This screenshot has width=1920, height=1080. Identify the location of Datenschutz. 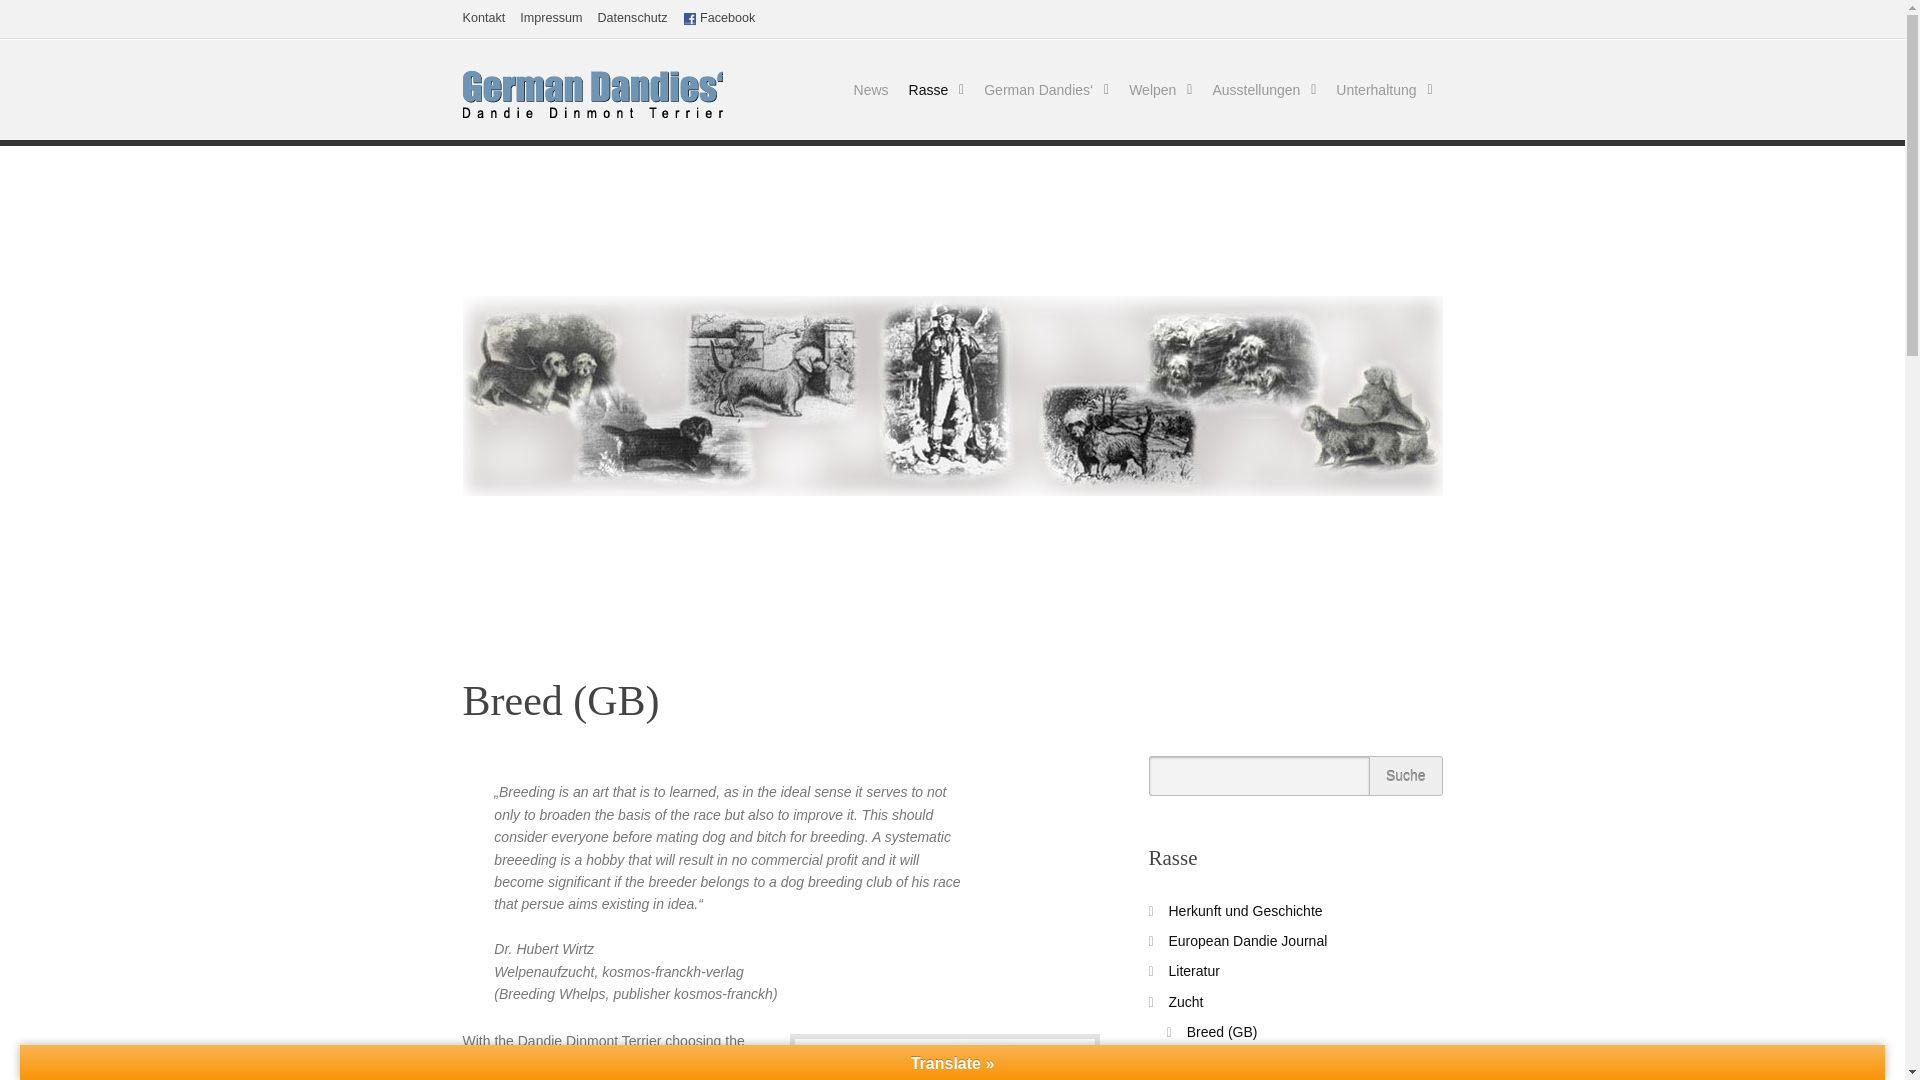
(632, 18).